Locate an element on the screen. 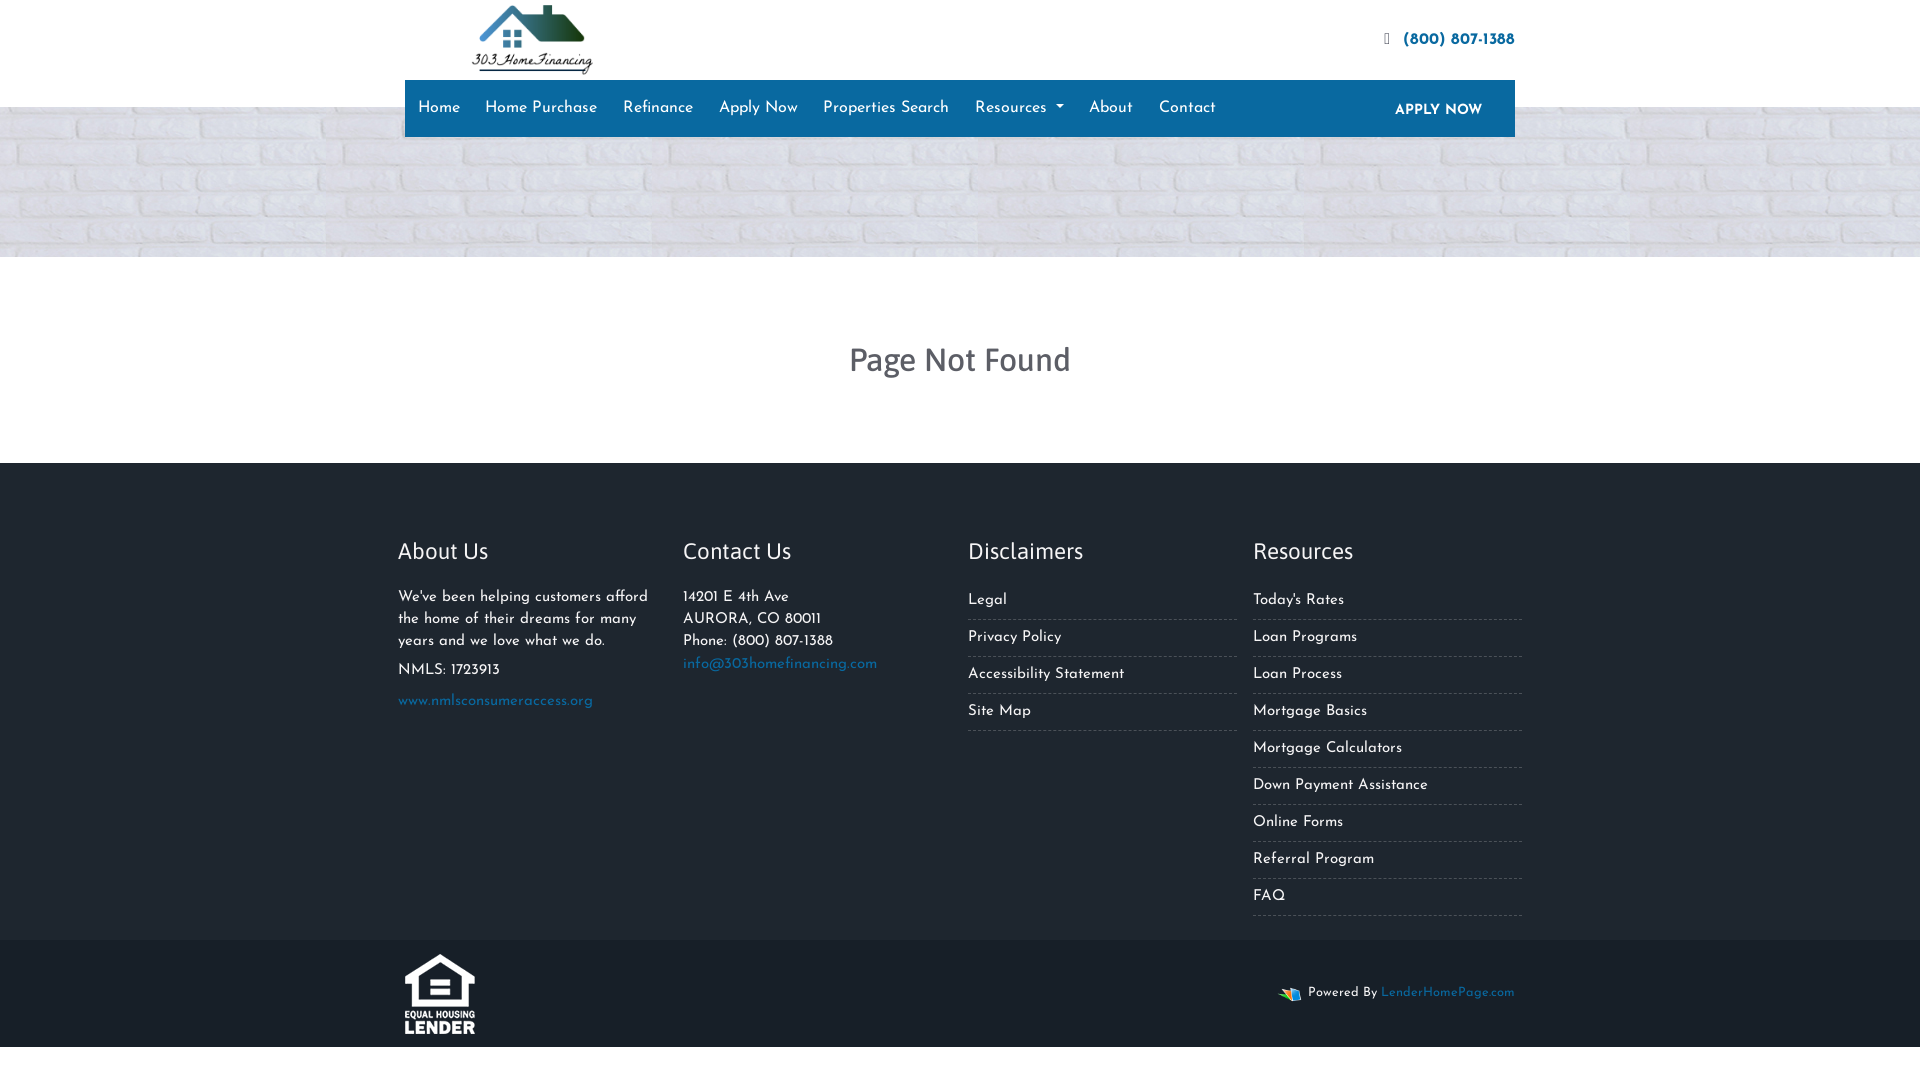 This screenshot has height=1080, width=1920. Loan Programs is located at coordinates (1305, 638).